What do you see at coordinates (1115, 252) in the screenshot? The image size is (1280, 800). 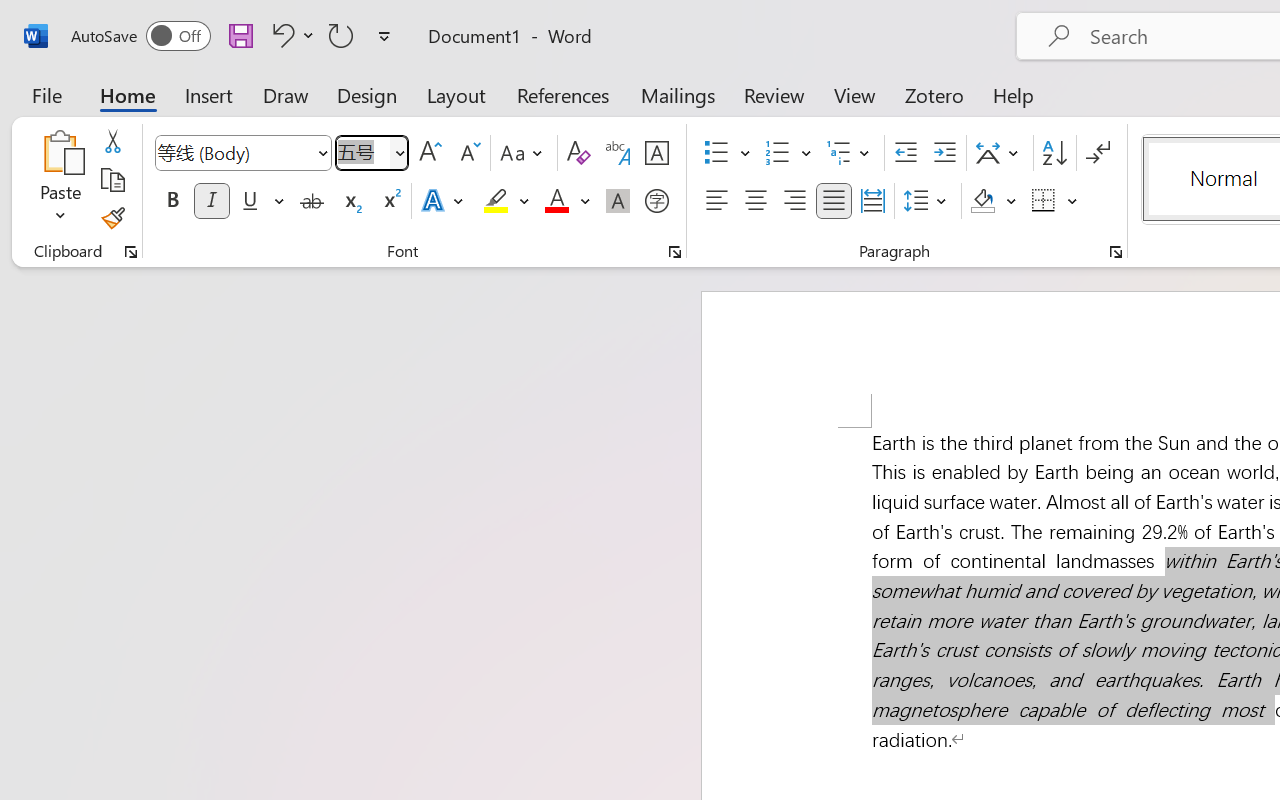 I see `Paragraph...` at bounding box center [1115, 252].